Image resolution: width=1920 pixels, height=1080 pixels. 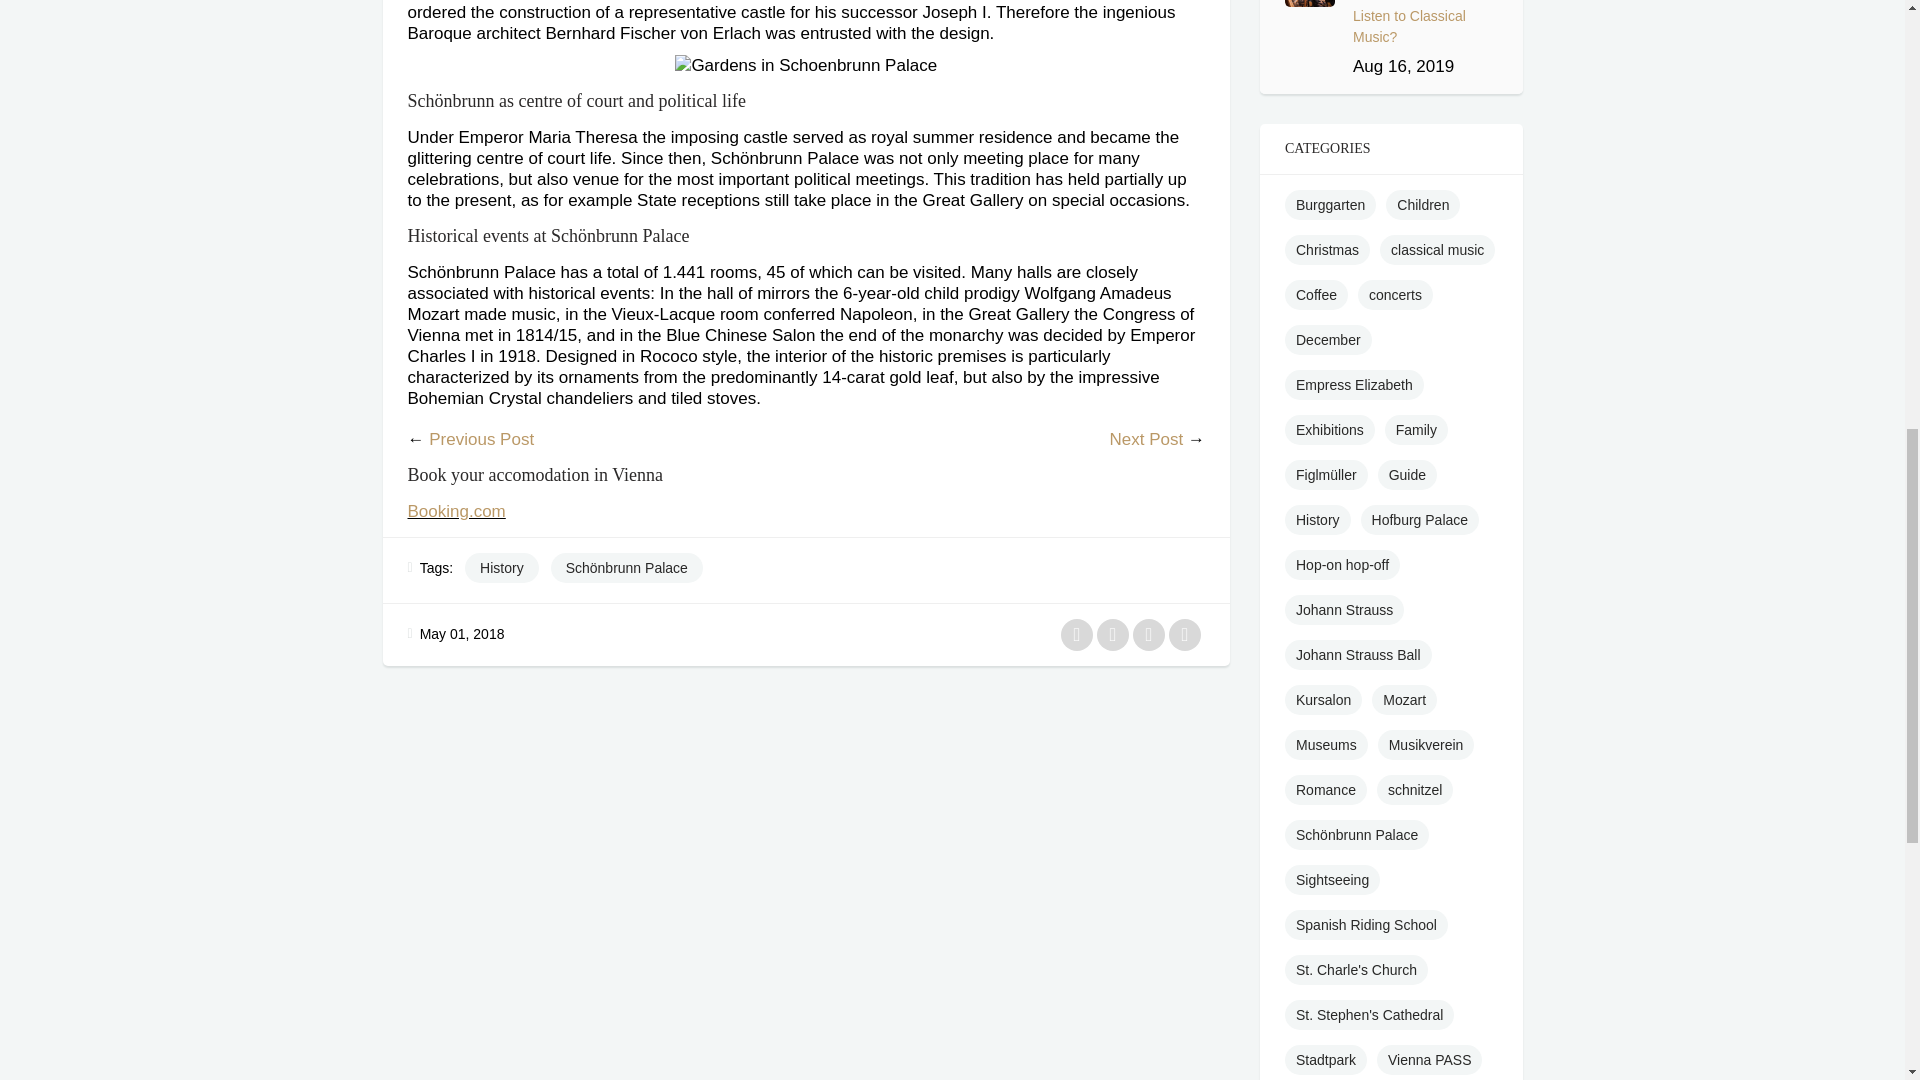 What do you see at coordinates (1318, 520) in the screenshot?
I see `Show articles tagged History` at bounding box center [1318, 520].